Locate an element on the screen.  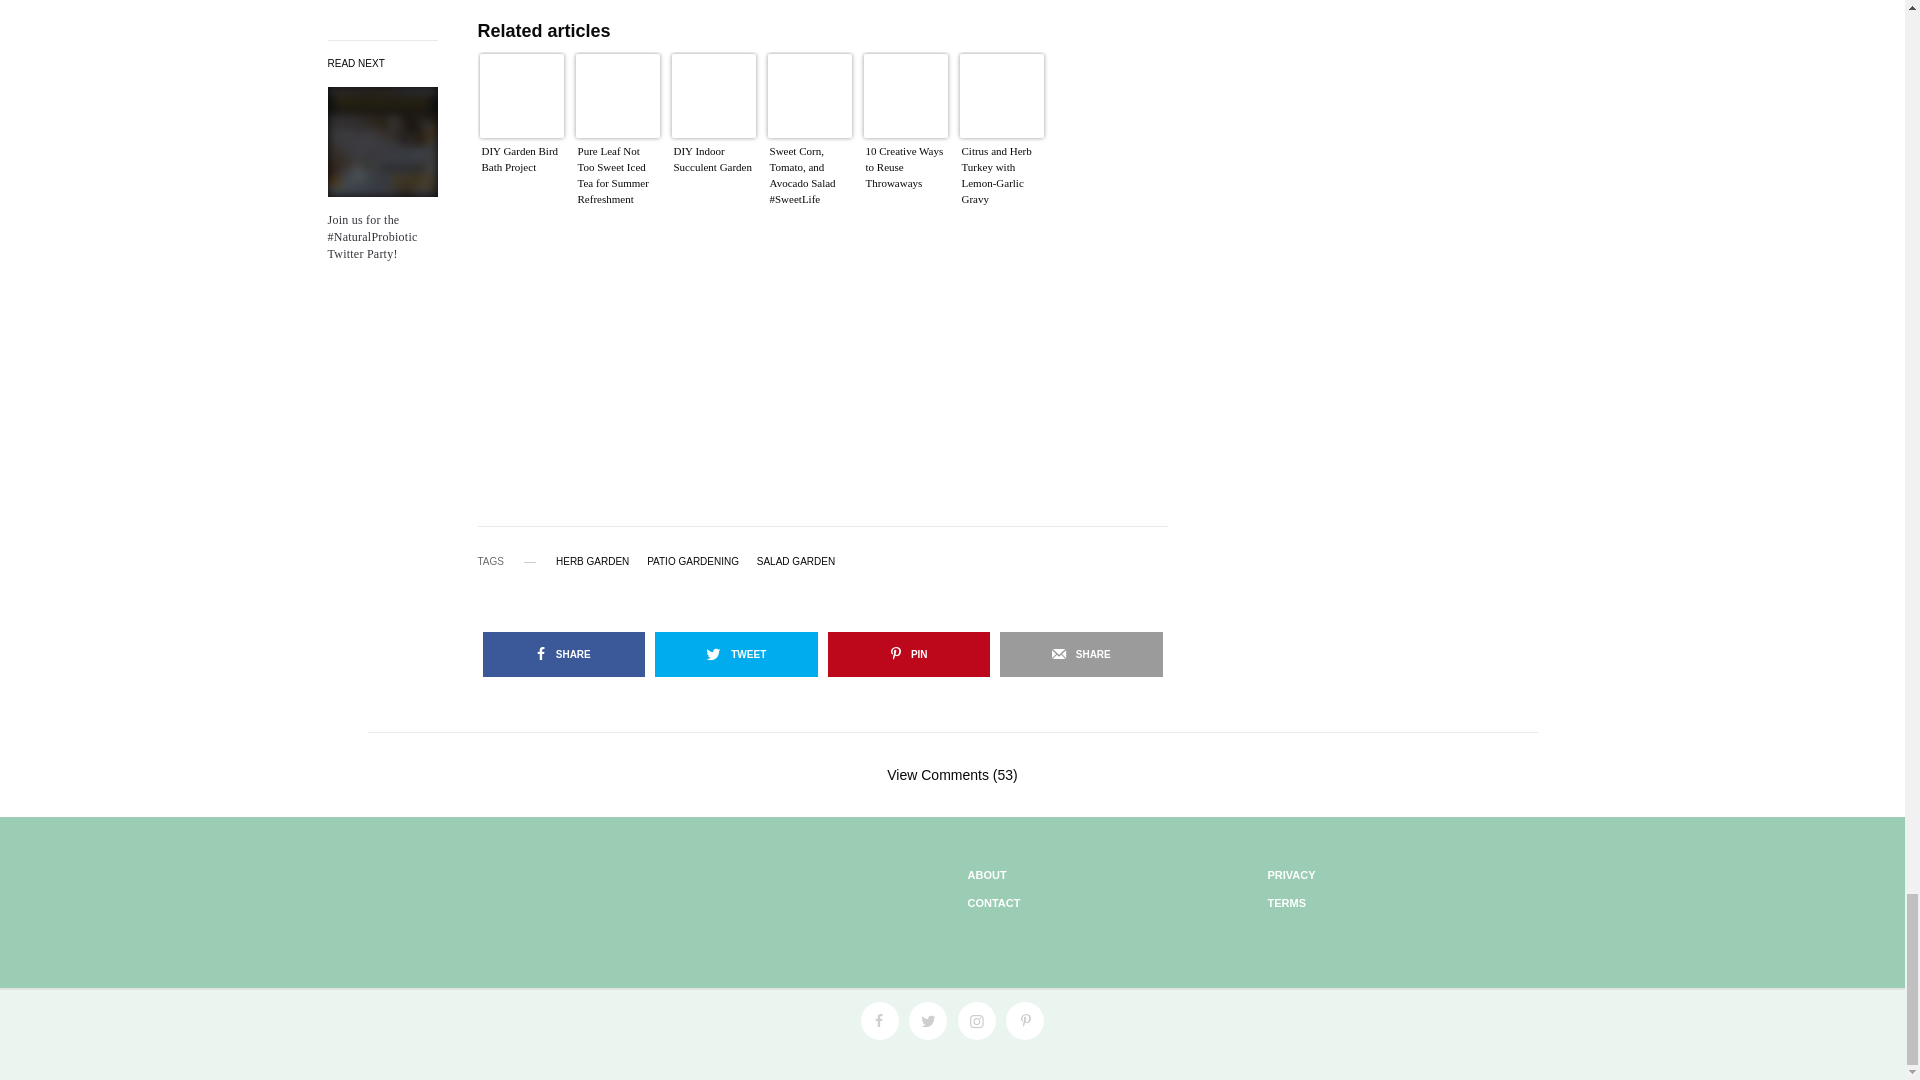
DIY Garden Bird Bath Project is located at coordinates (522, 180).